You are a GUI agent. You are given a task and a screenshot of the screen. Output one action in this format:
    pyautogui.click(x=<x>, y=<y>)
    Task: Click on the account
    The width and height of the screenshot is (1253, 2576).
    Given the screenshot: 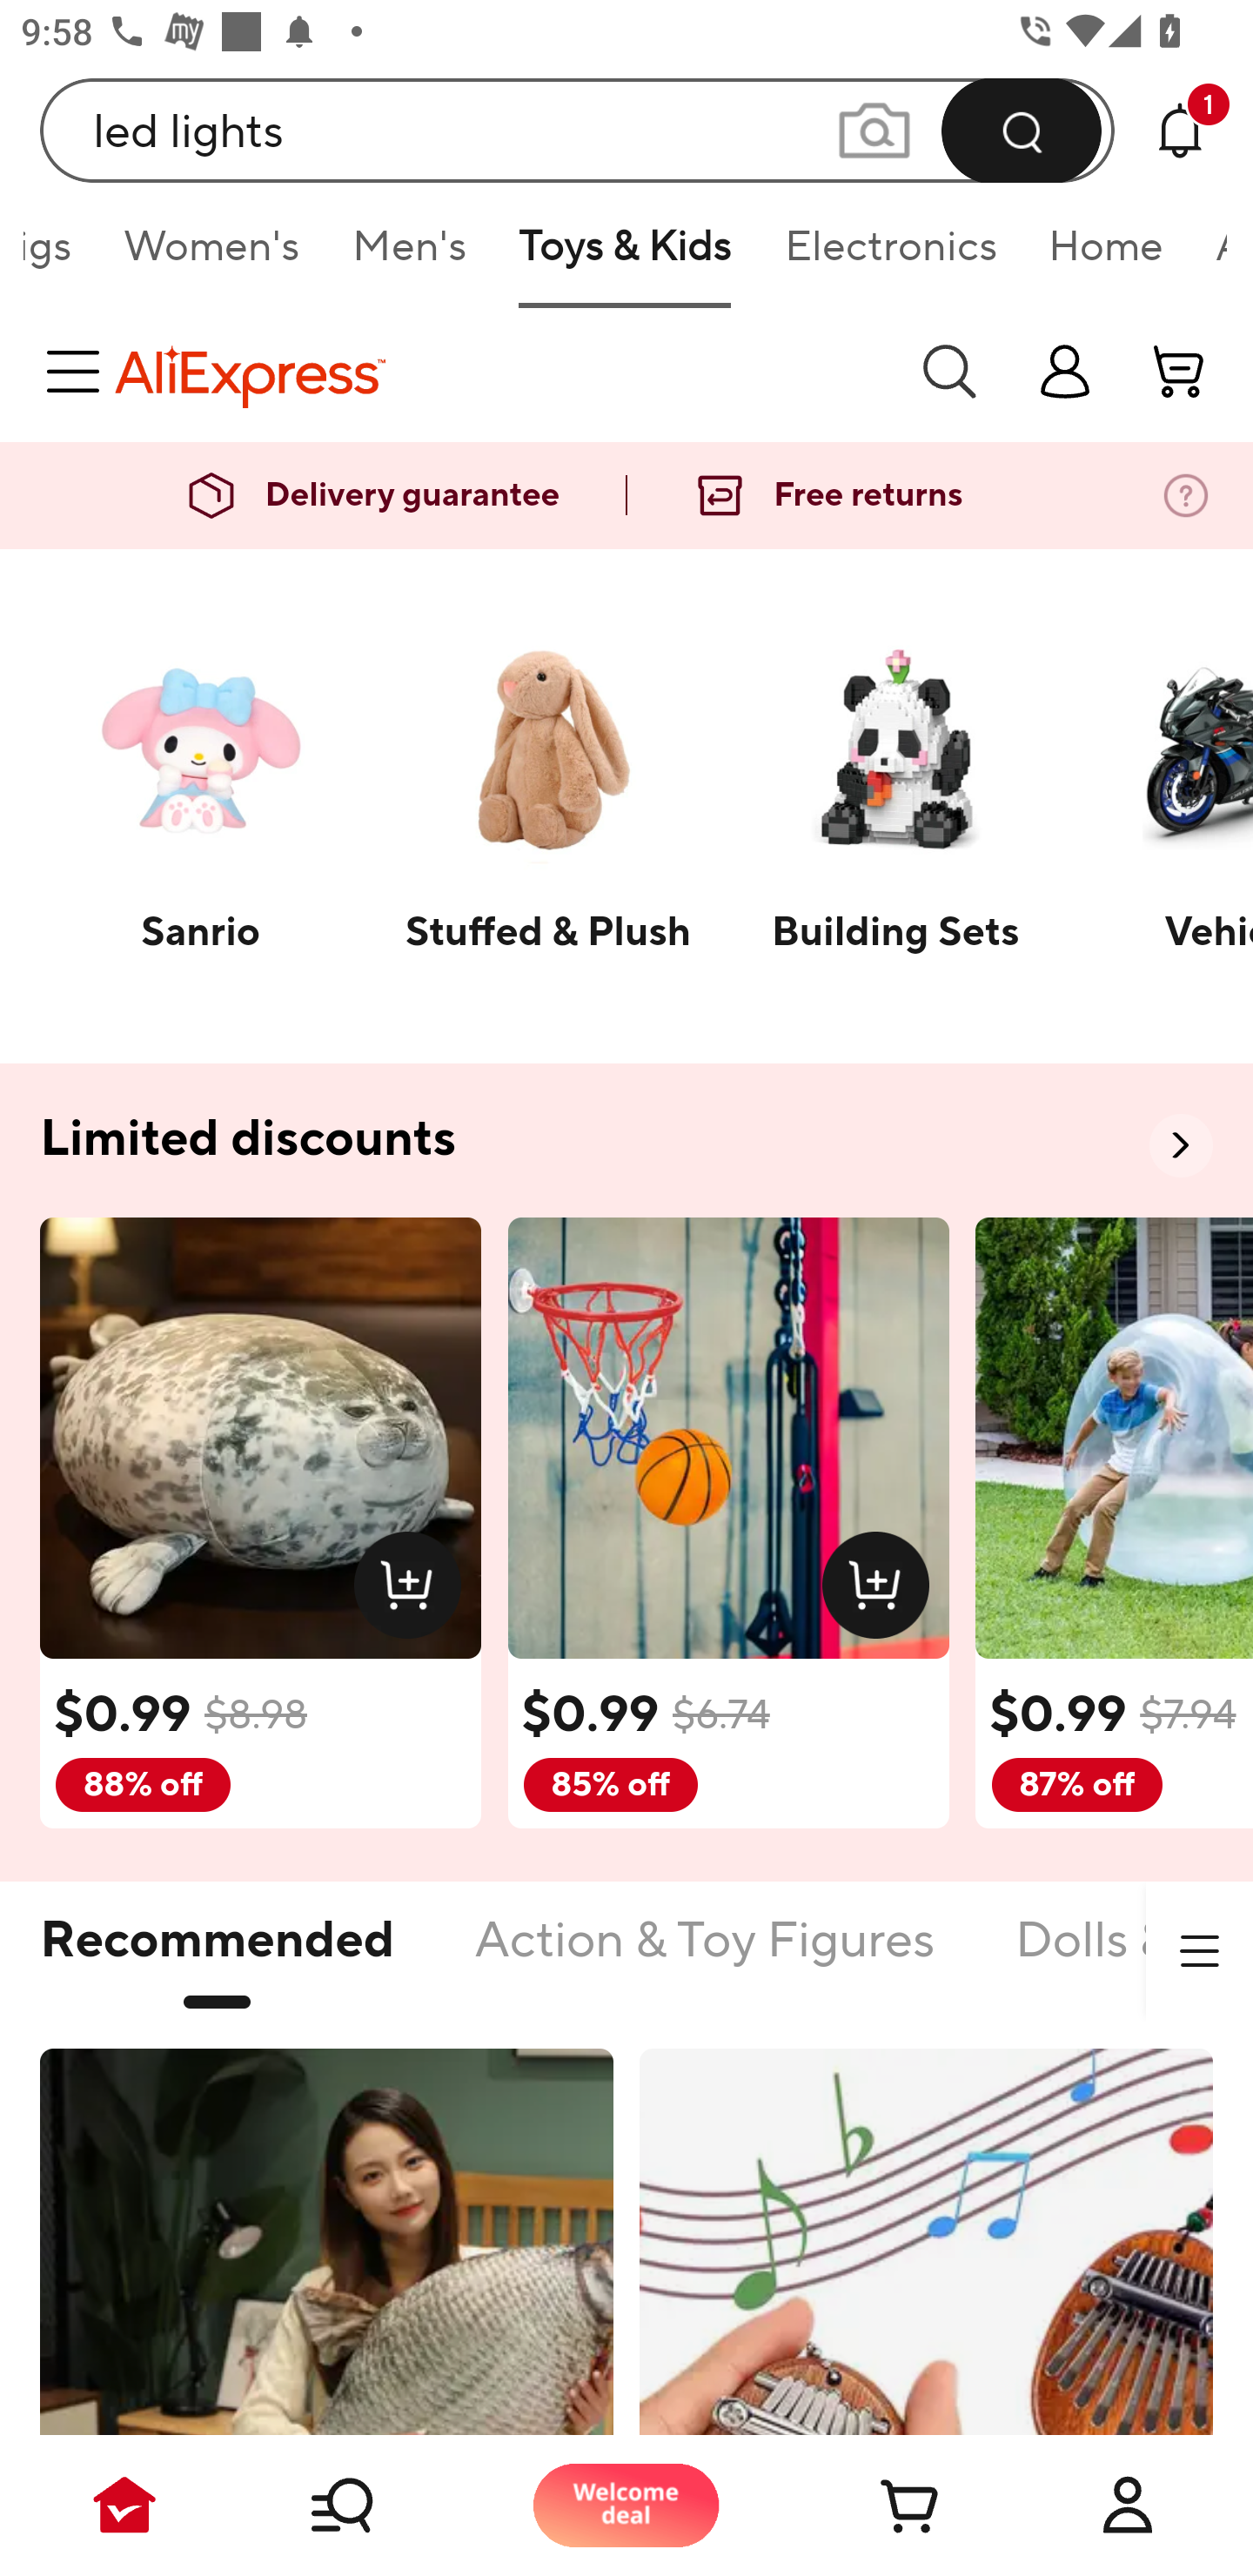 What is the action you would take?
    pyautogui.click(x=1180, y=371)
    